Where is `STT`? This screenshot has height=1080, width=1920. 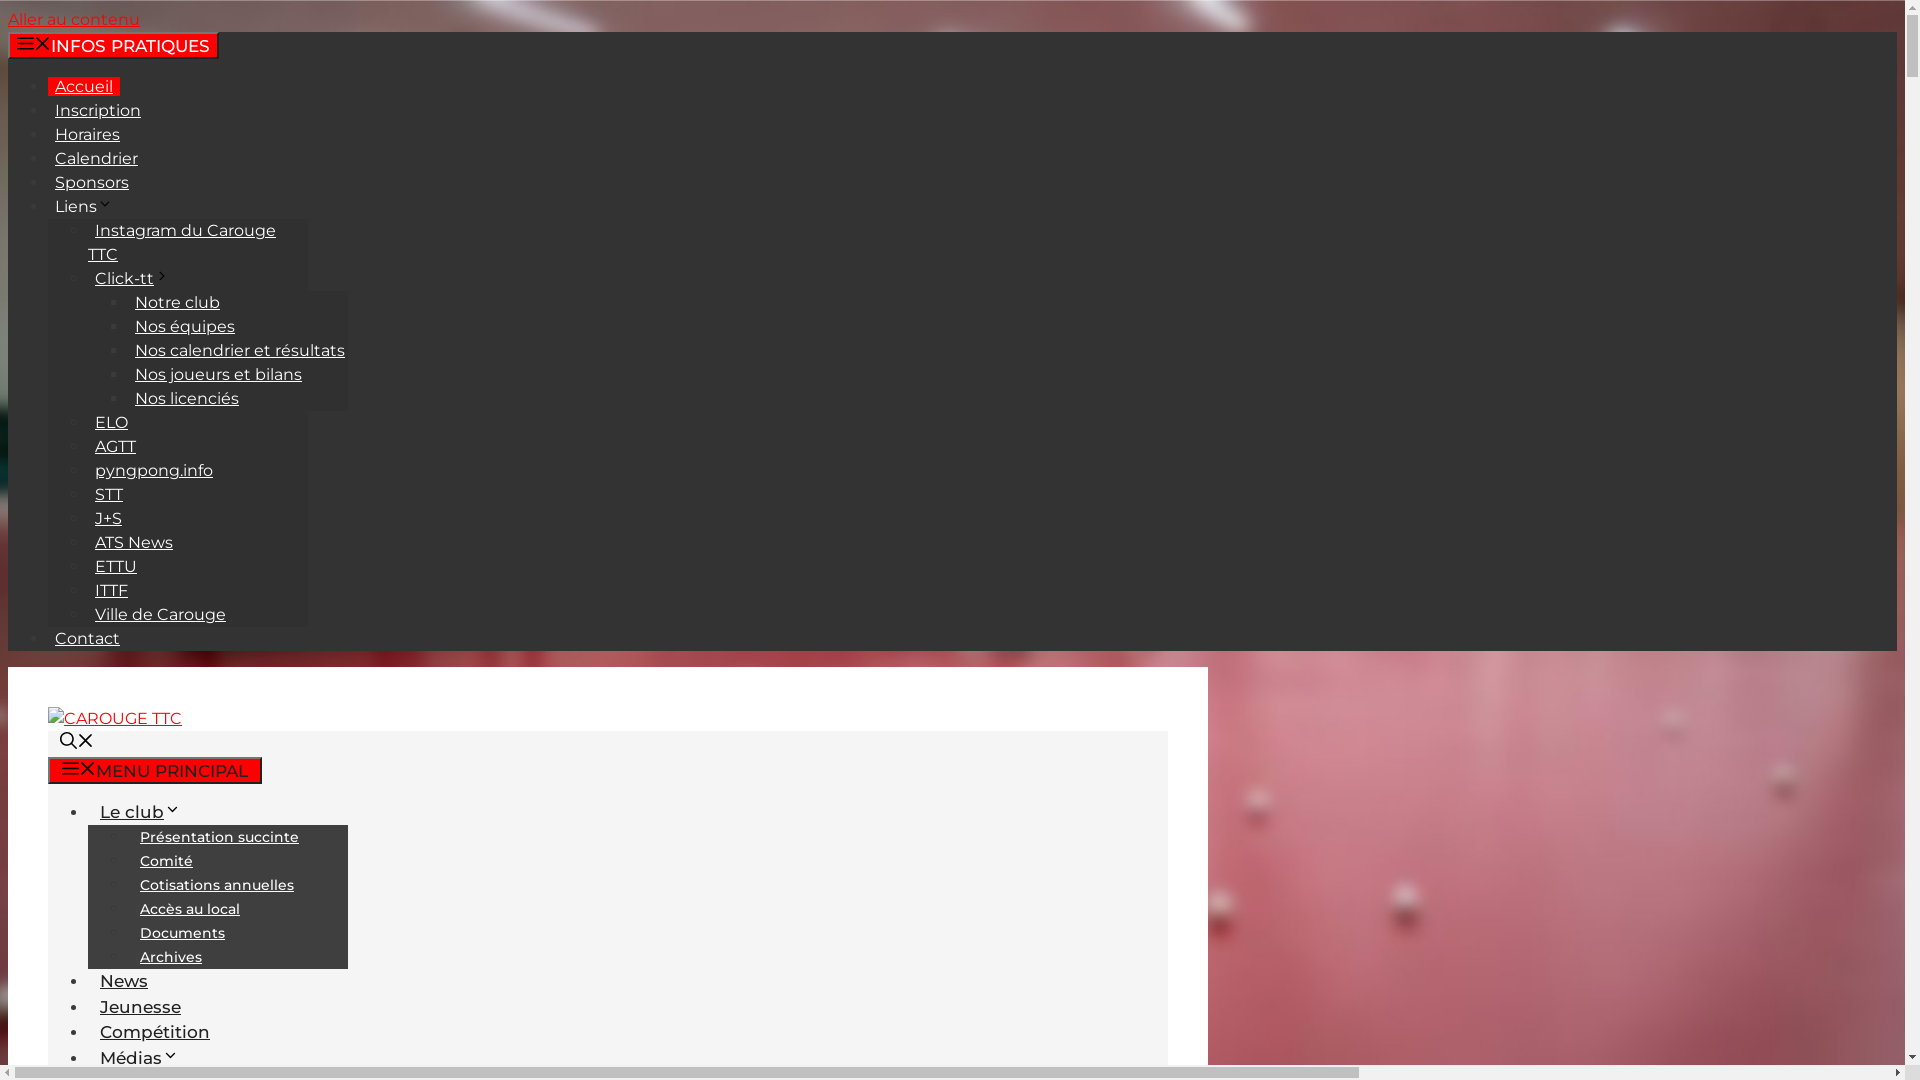 STT is located at coordinates (109, 494).